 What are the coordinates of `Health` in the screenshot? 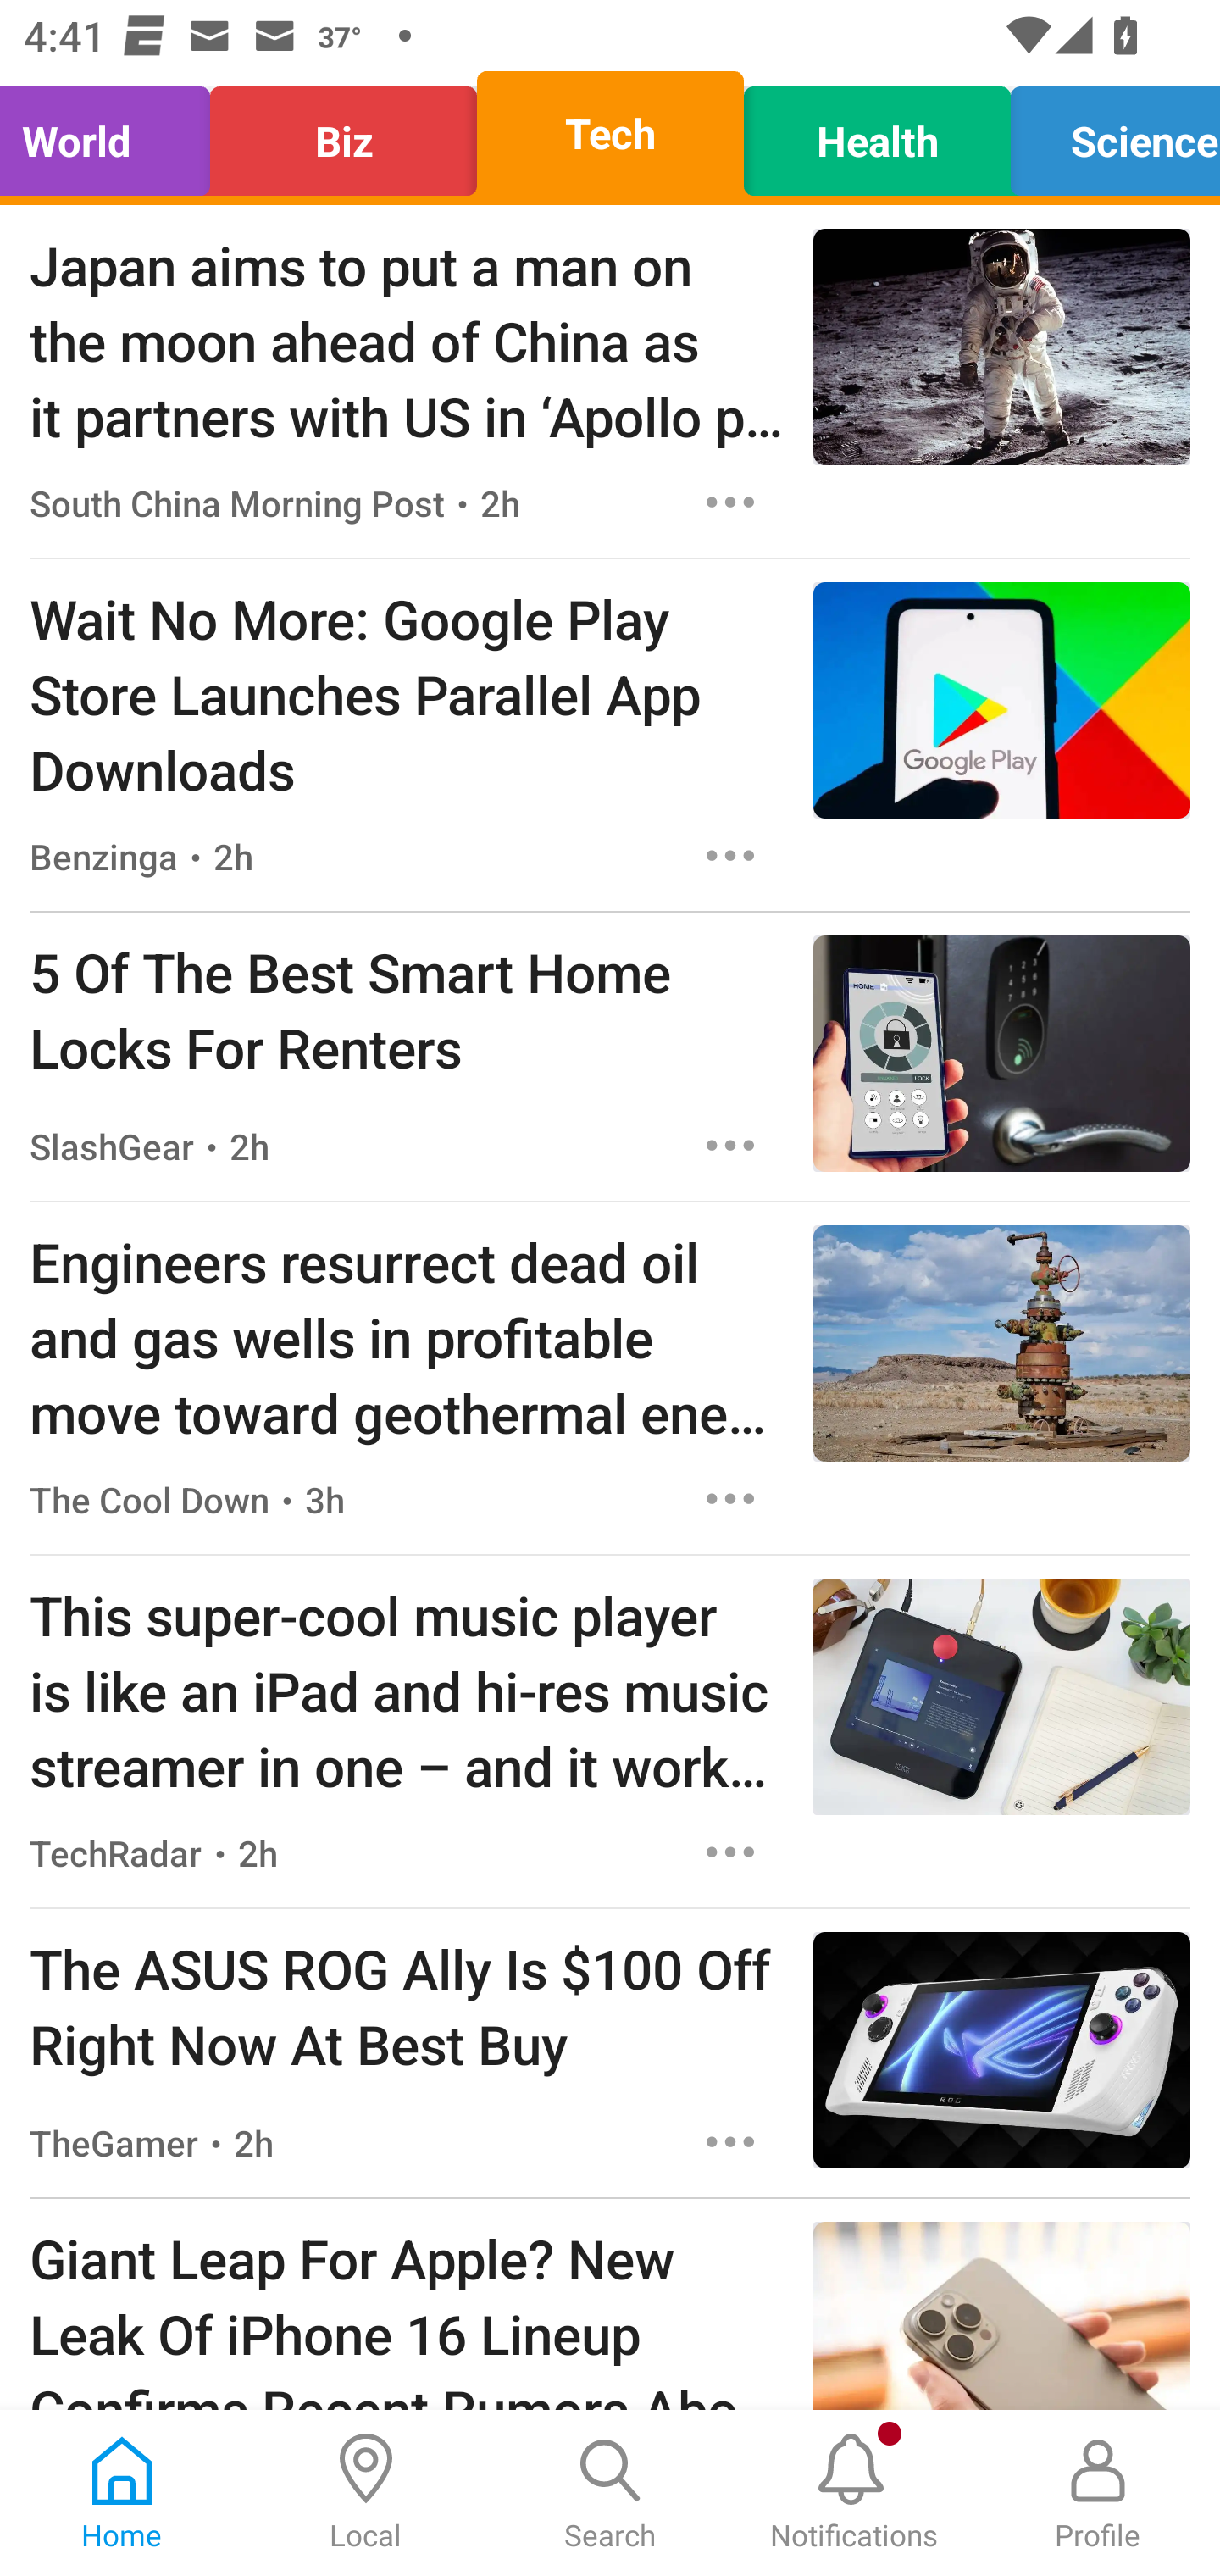 It's located at (876, 134).